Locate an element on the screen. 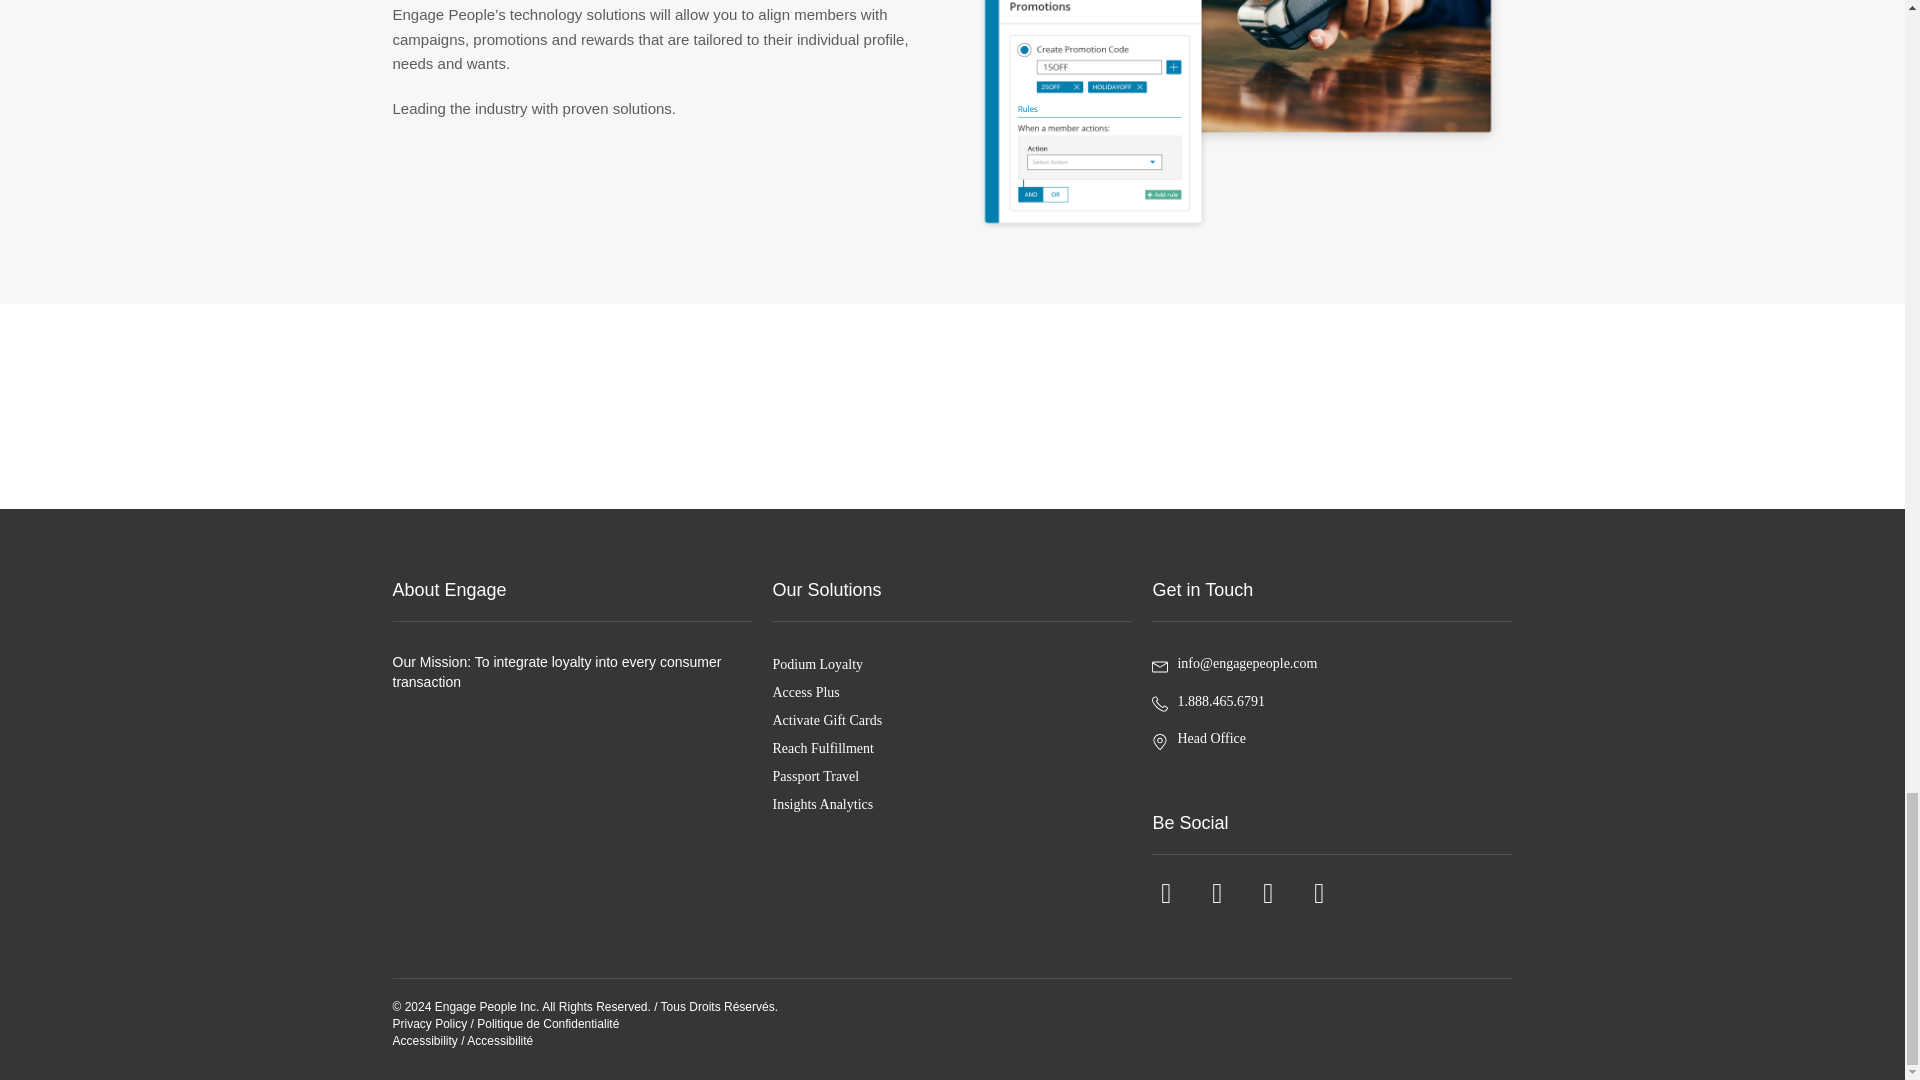  Activate Gift Cards is located at coordinates (952, 720).